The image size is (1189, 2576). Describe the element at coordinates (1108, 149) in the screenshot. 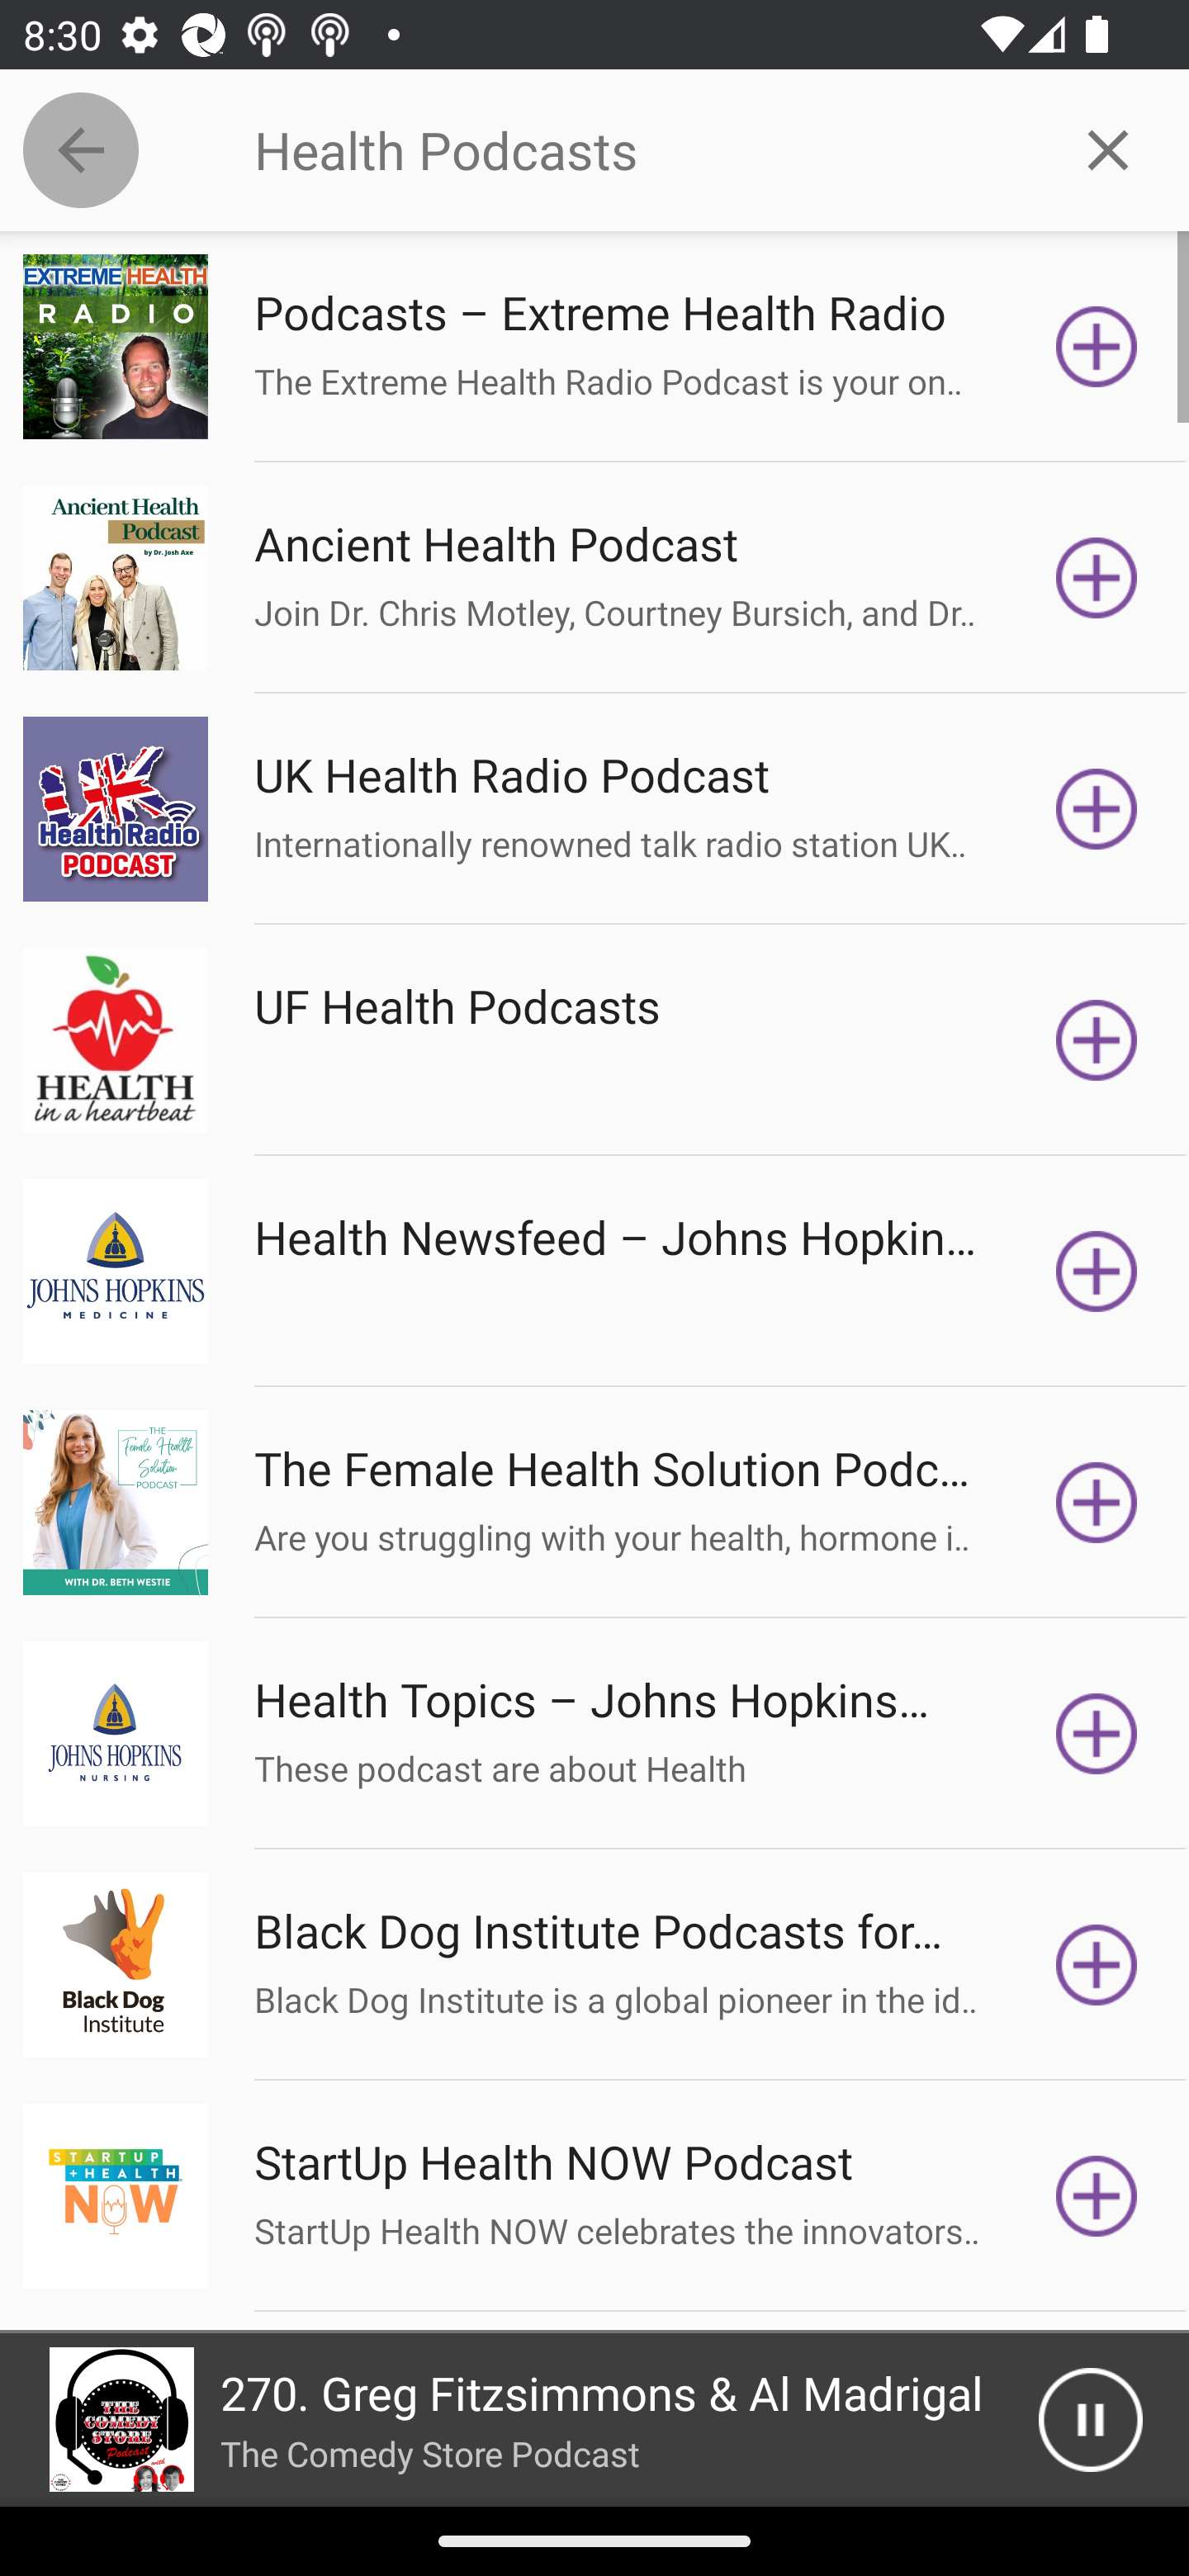

I see `Clear query` at that location.